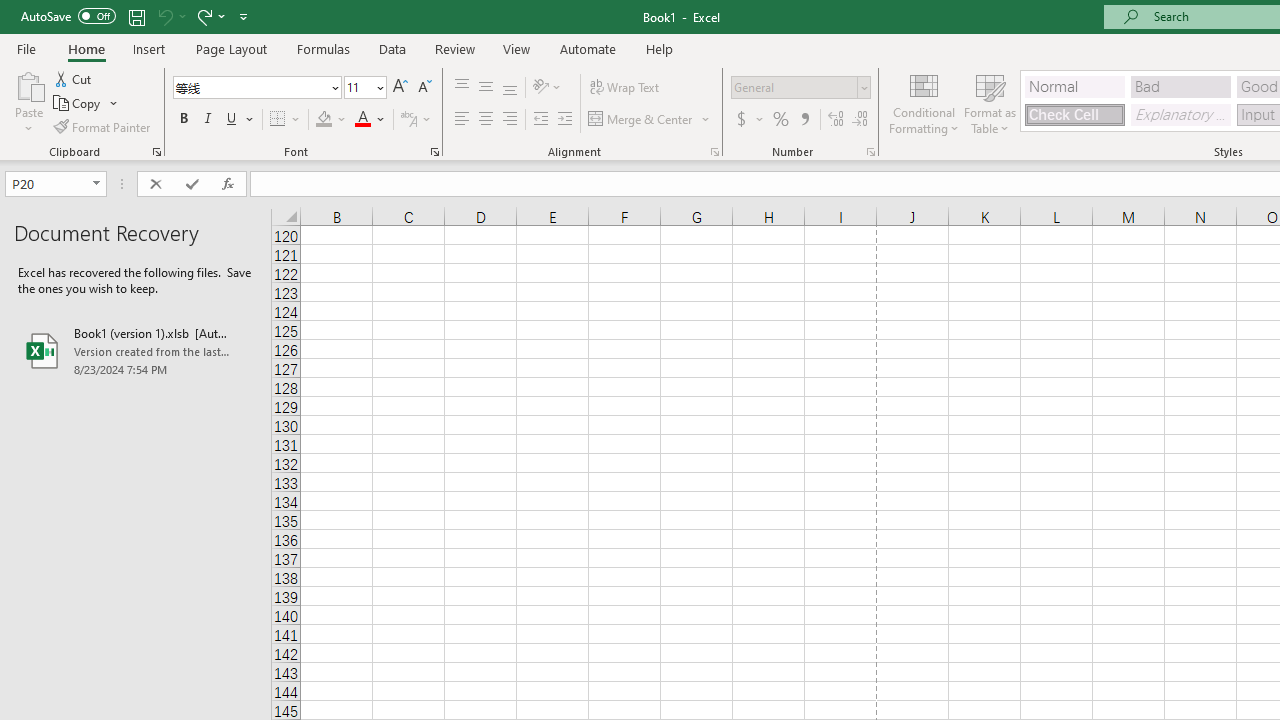  Describe the element at coordinates (183, 120) in the screenshot. I see `Bold` at that location.